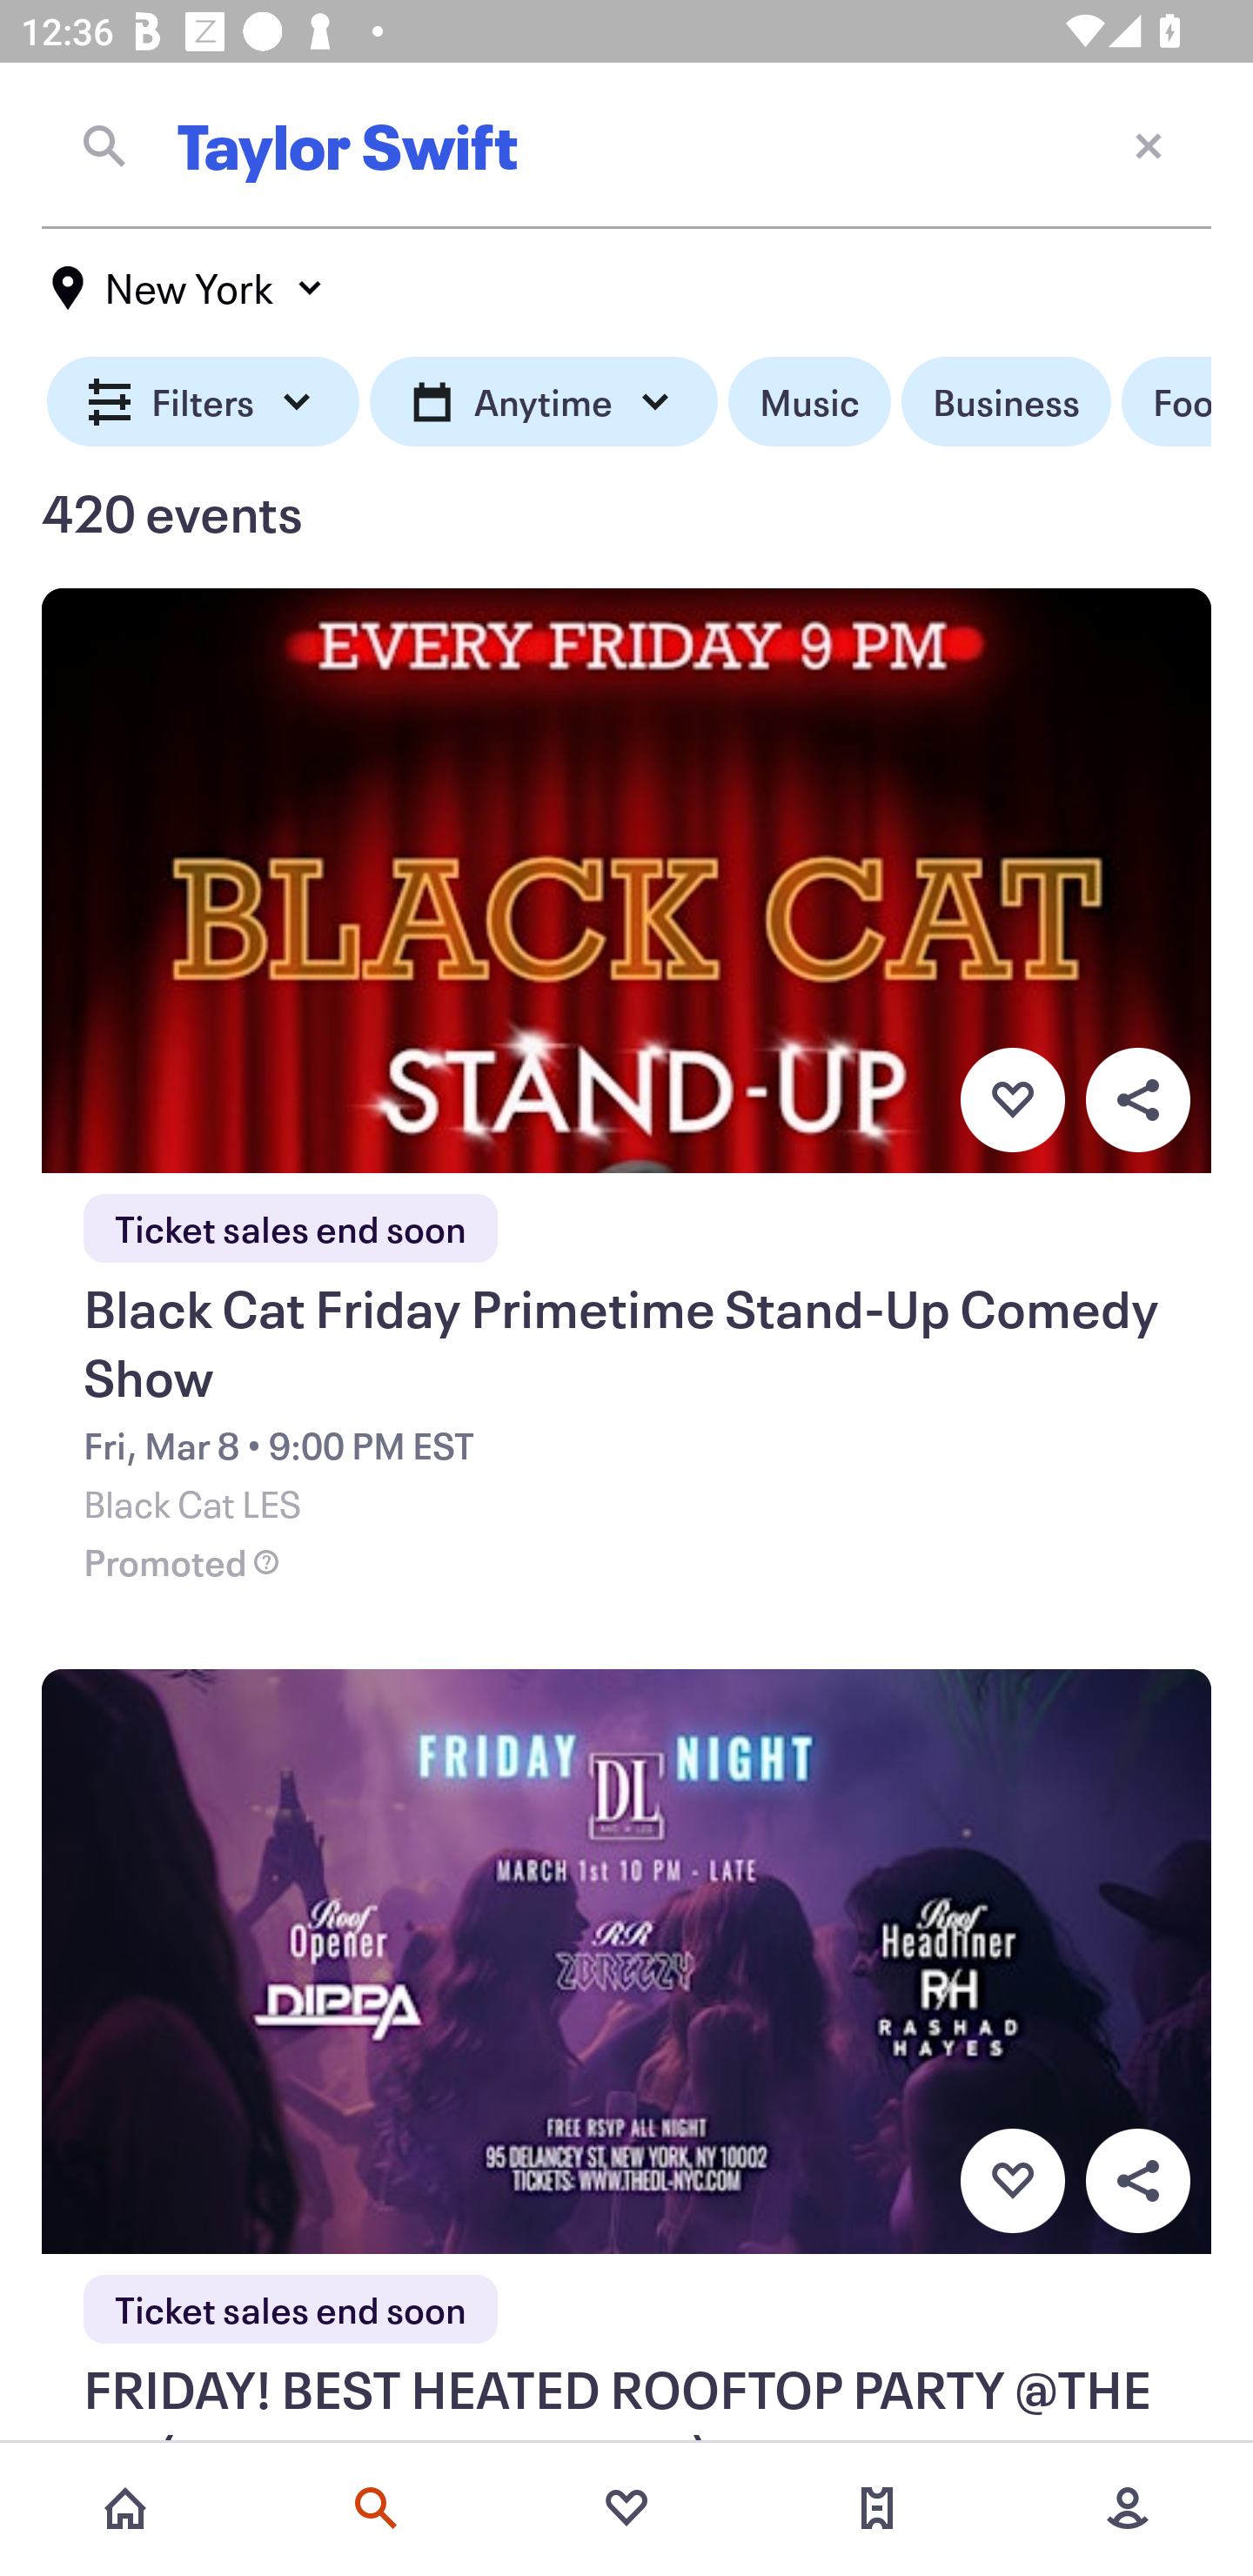 The image size is (1253, 2576). Describe the element at coordinates (626, 145) in the screenshot. I see `Taylor Swift Close current screen` at that location.